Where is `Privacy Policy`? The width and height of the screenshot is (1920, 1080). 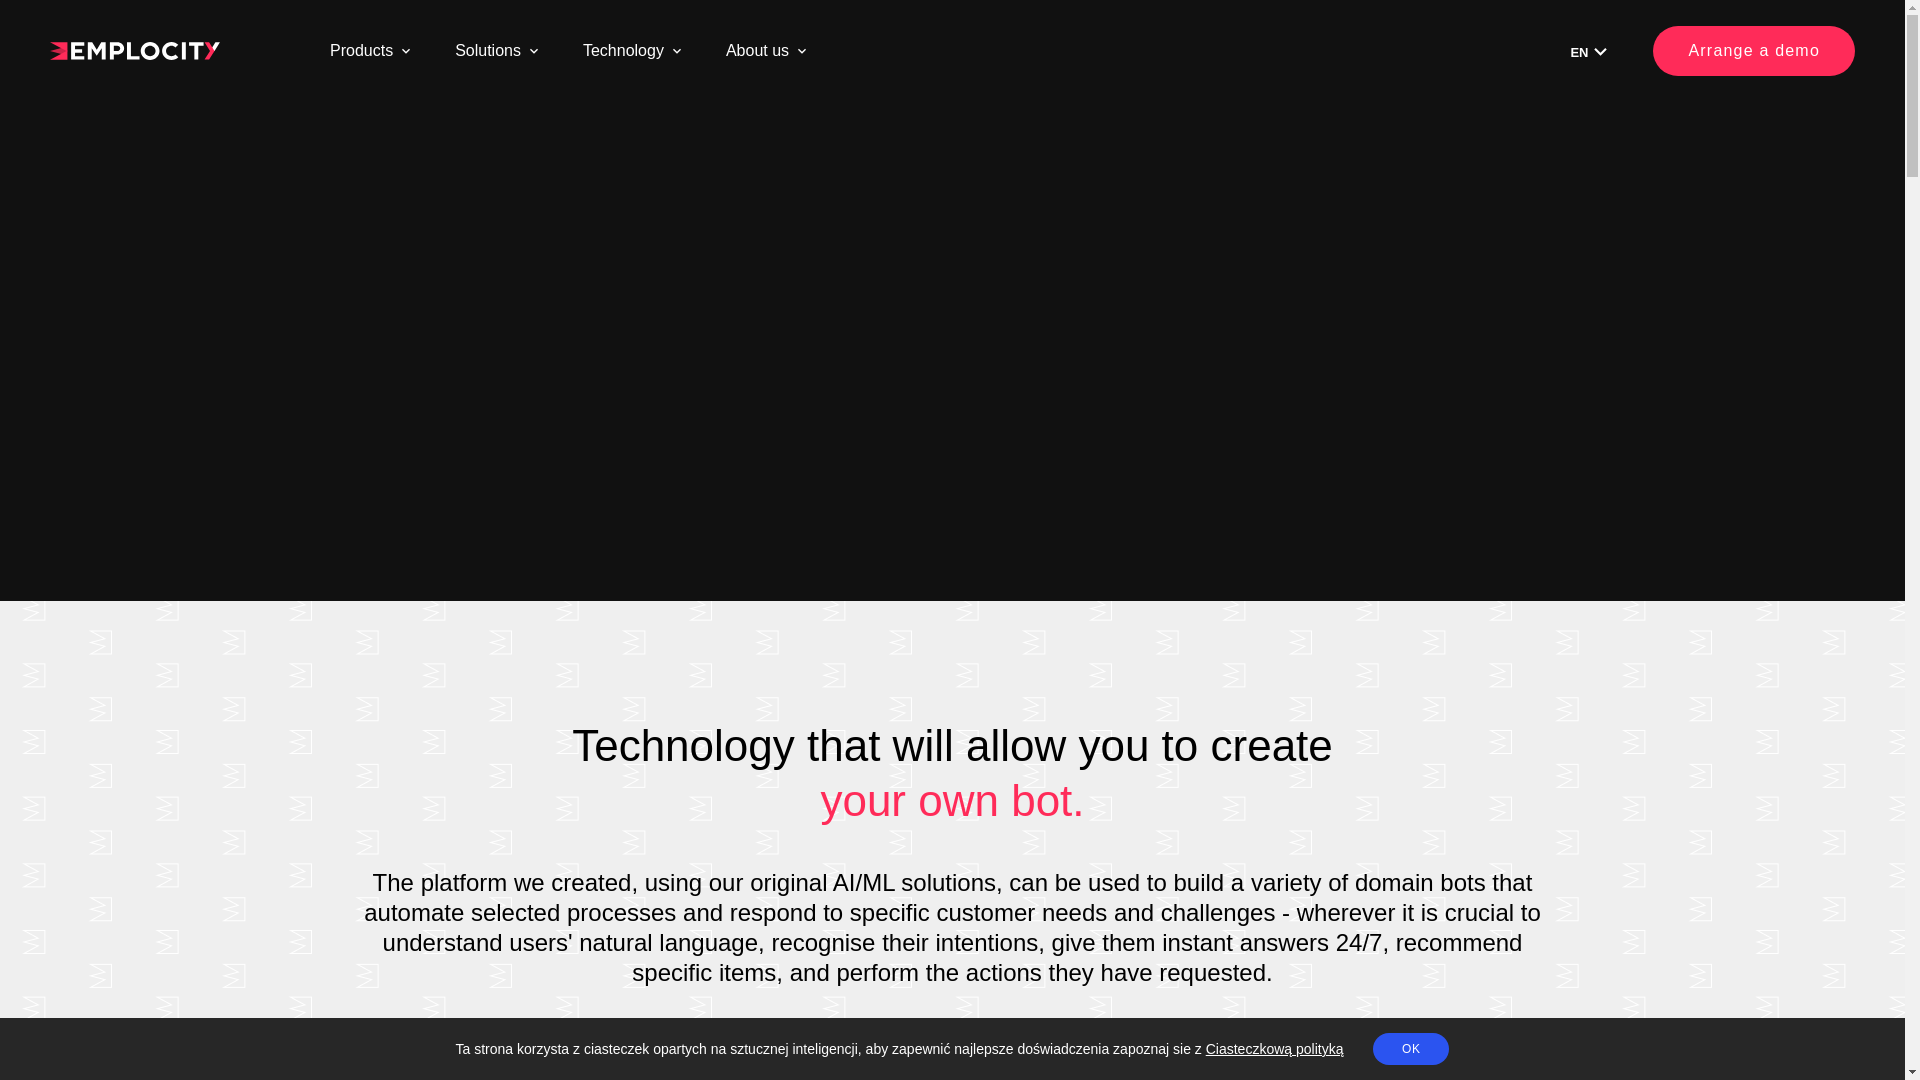
Privacy Policy is located at coordinates (1492, 140).